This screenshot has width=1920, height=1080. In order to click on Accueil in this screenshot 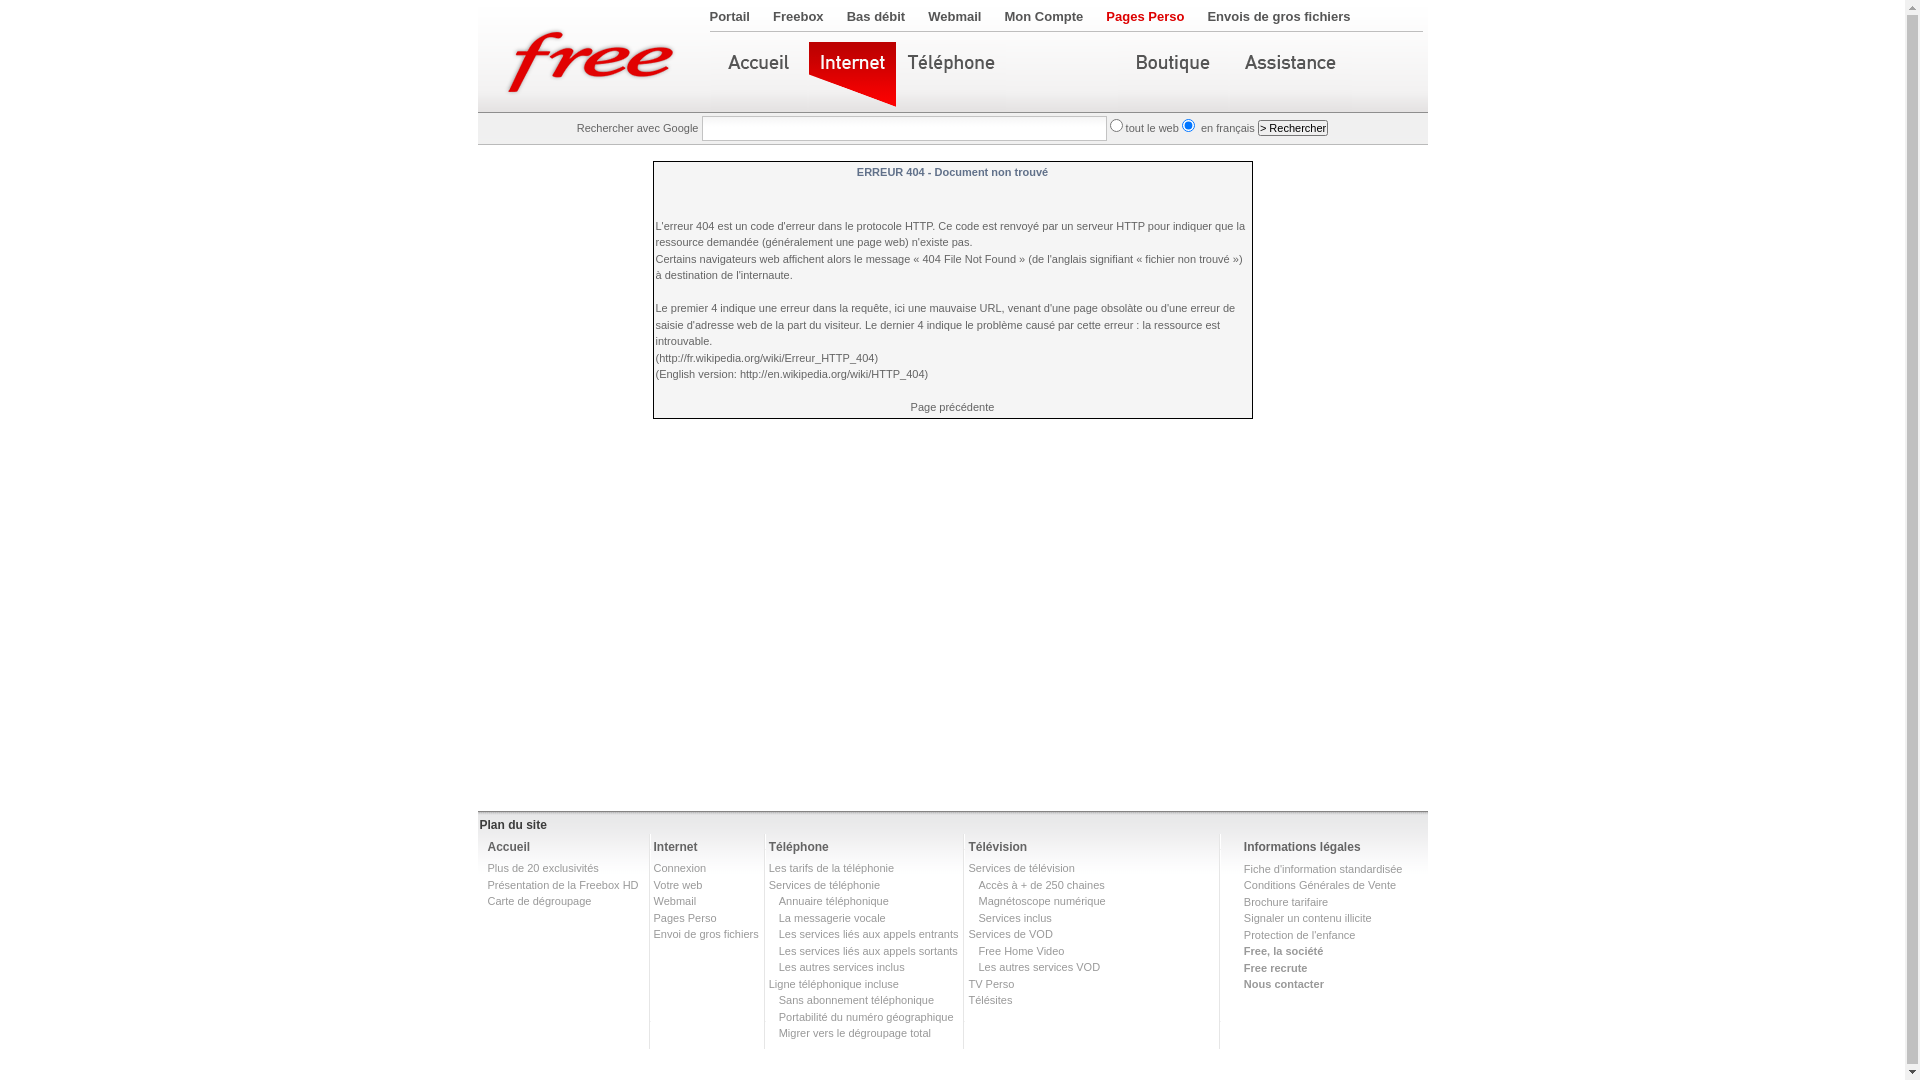, I will do `click(510, 847)`.